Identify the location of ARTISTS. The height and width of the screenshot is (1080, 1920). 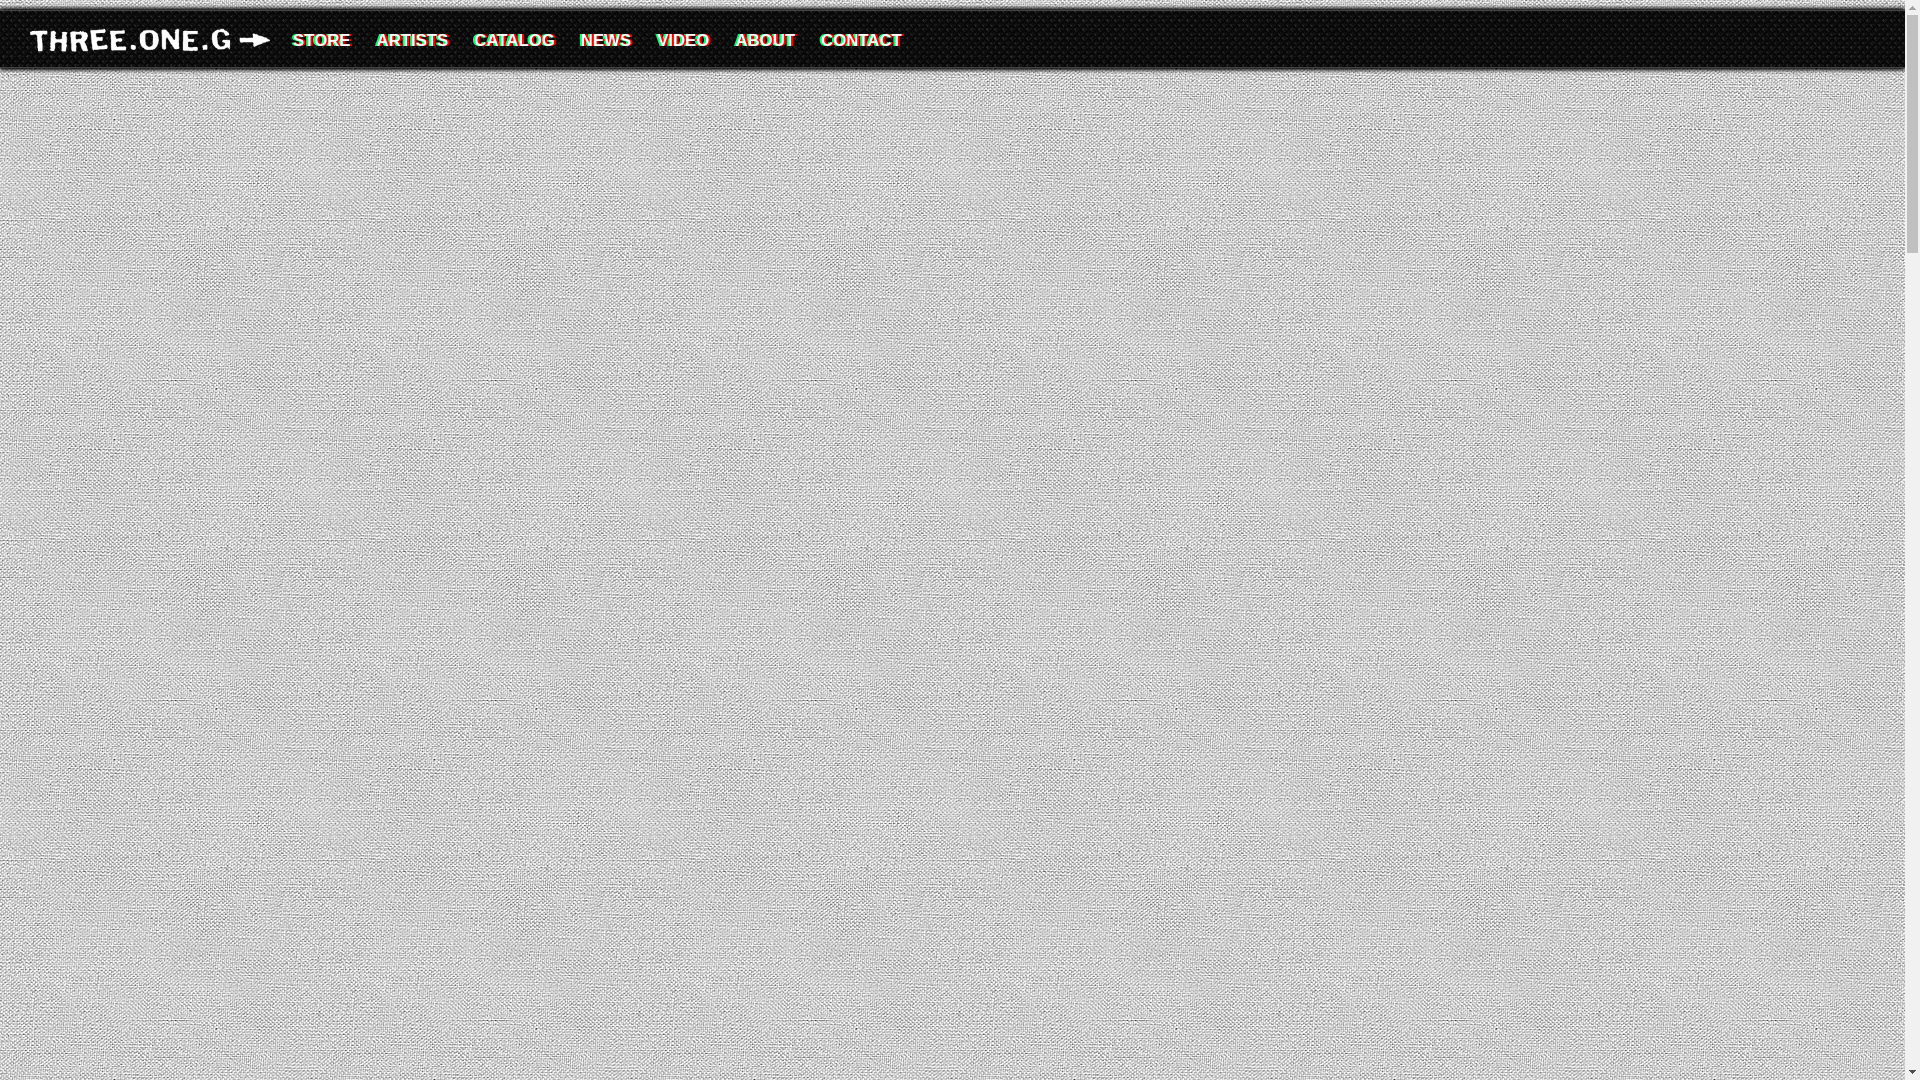
(413, 38).